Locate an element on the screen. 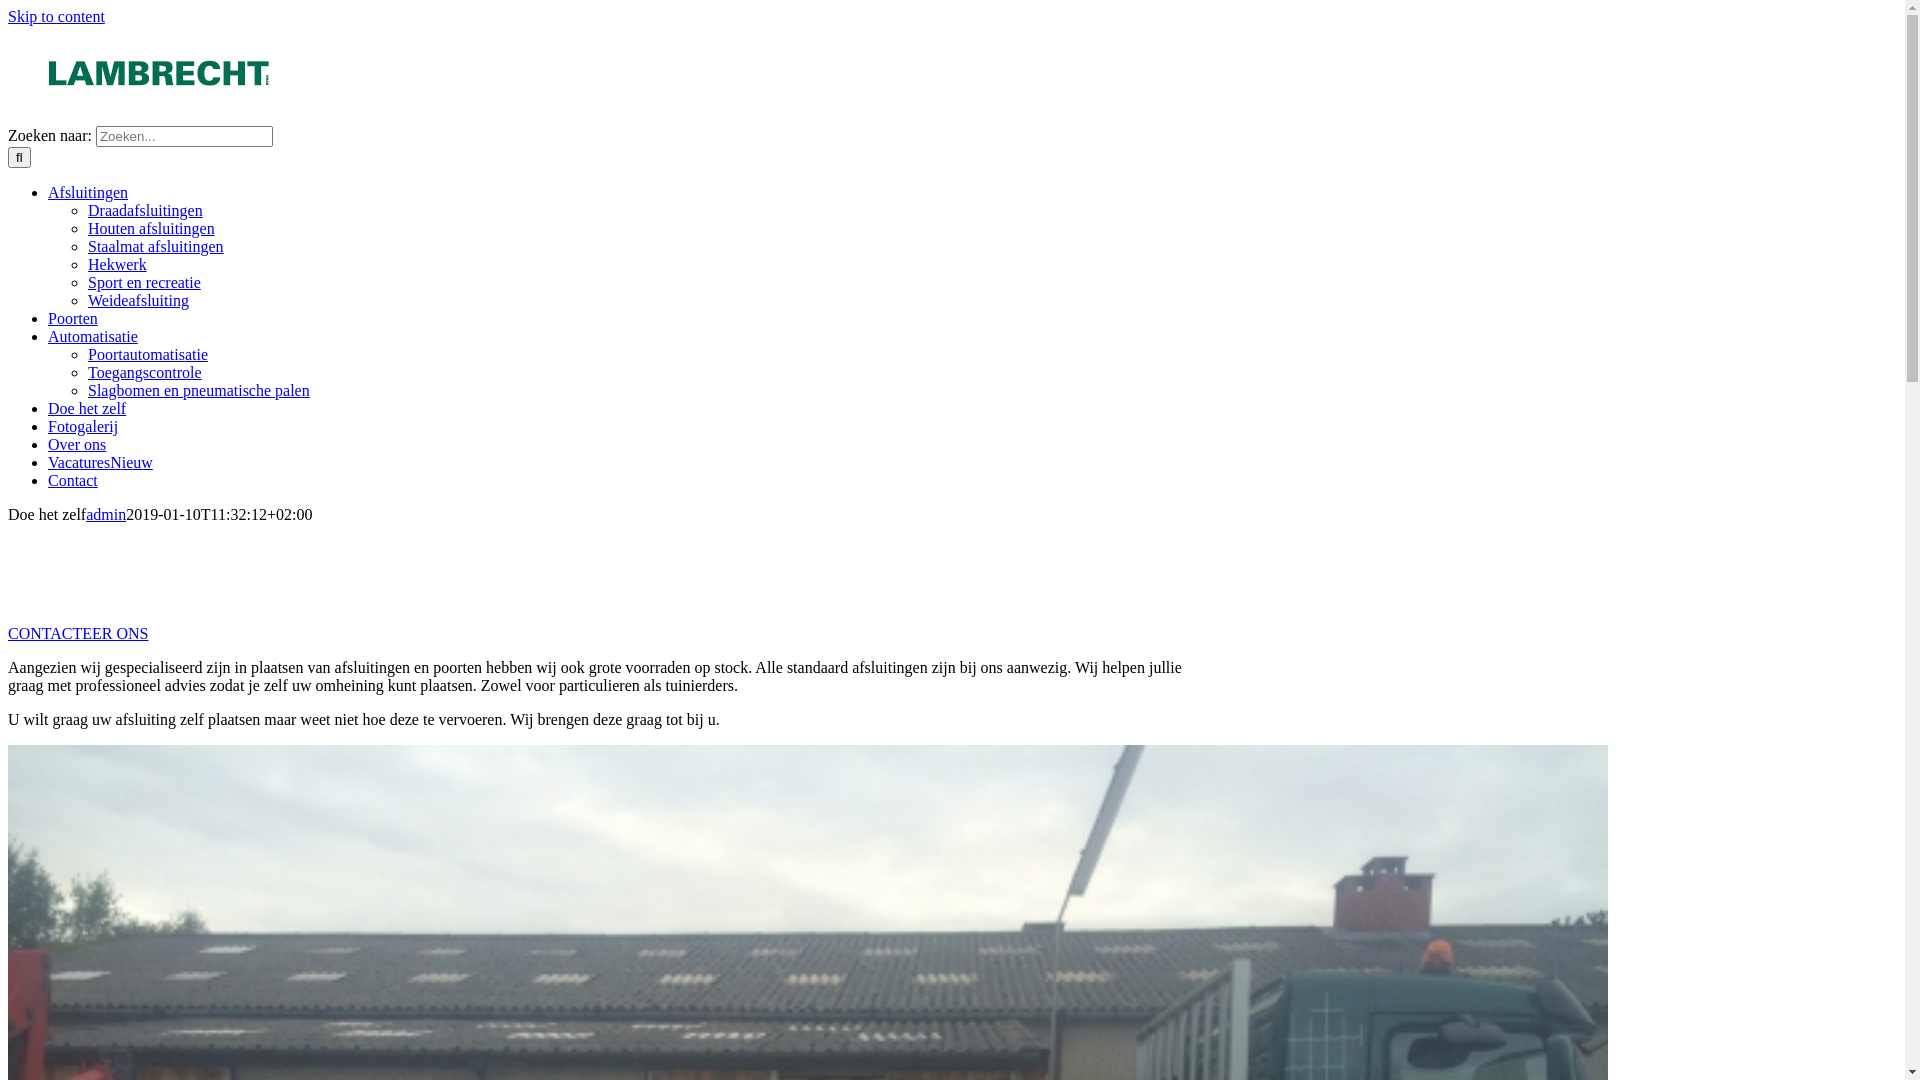  Houten afsluitingen is located at coordinates (152, 228).